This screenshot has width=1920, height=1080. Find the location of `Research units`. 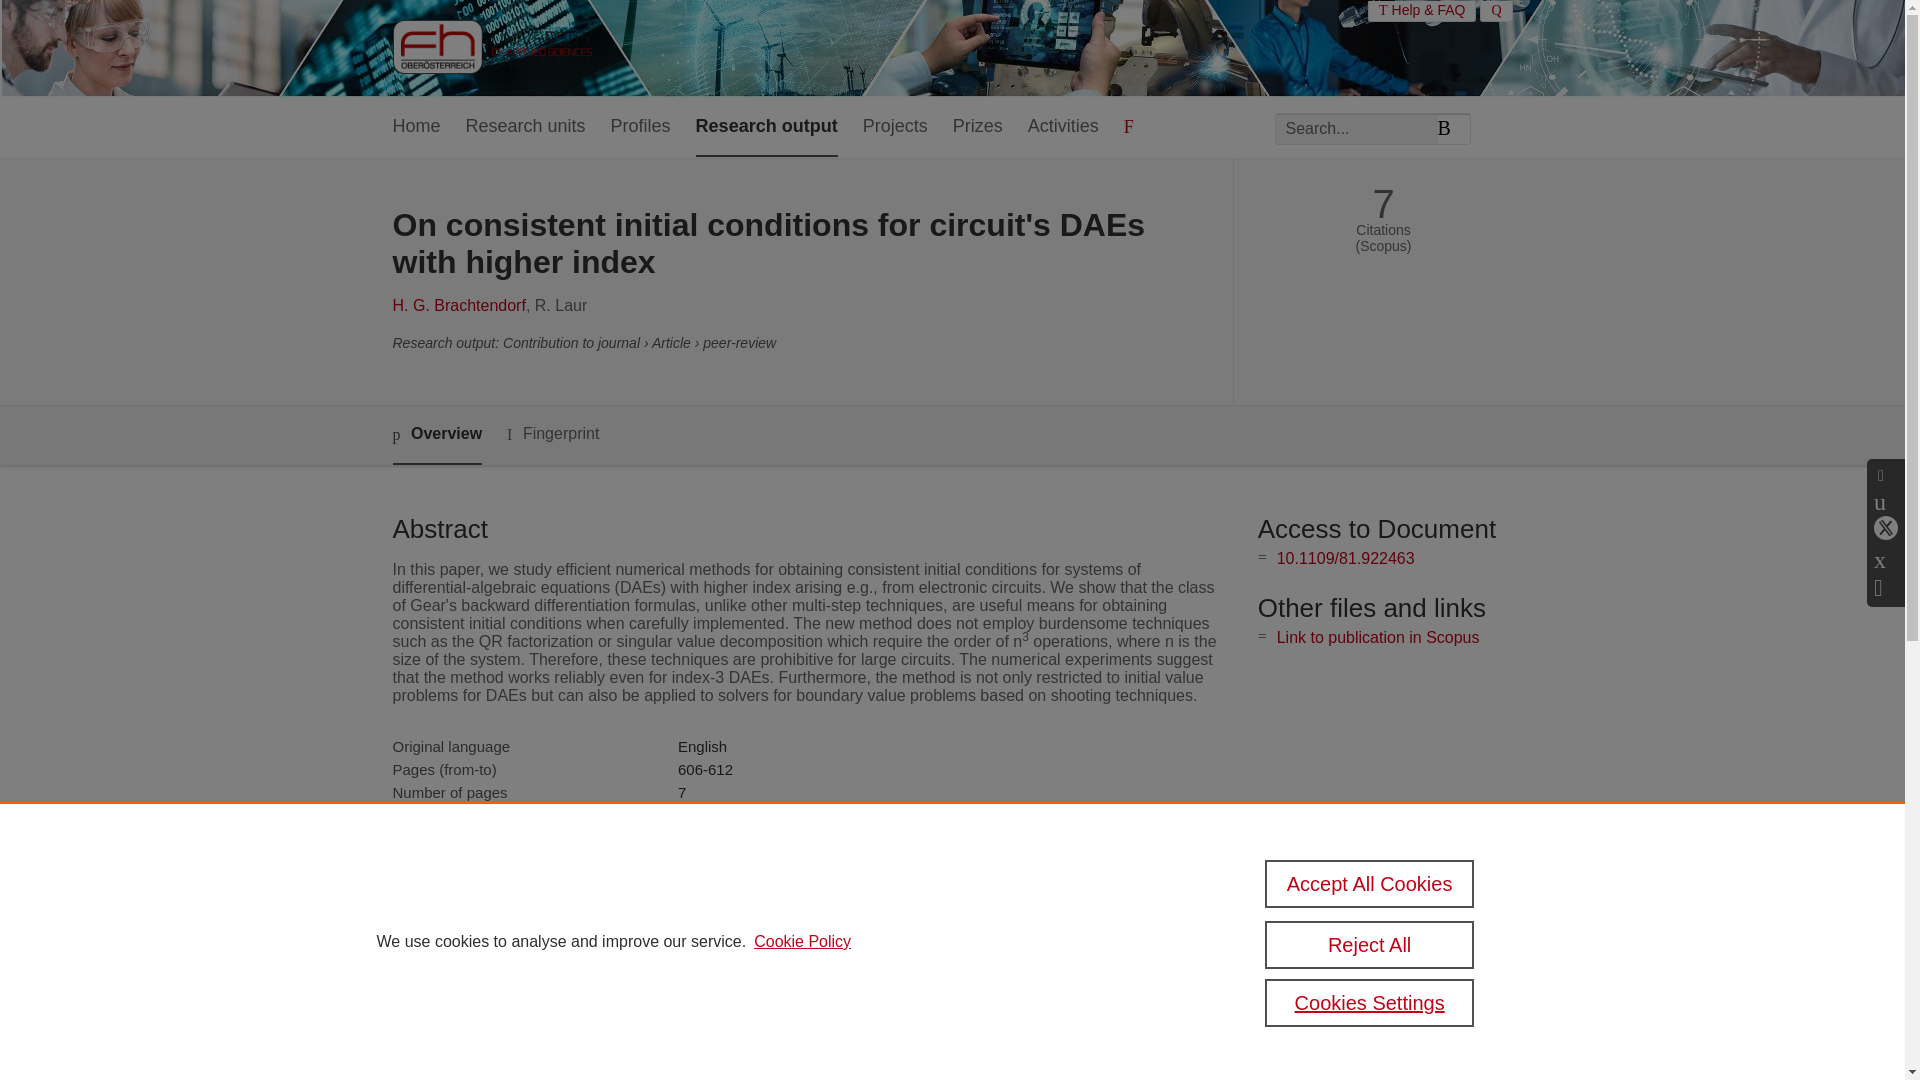

Research units is located at coordinates (526, 127).